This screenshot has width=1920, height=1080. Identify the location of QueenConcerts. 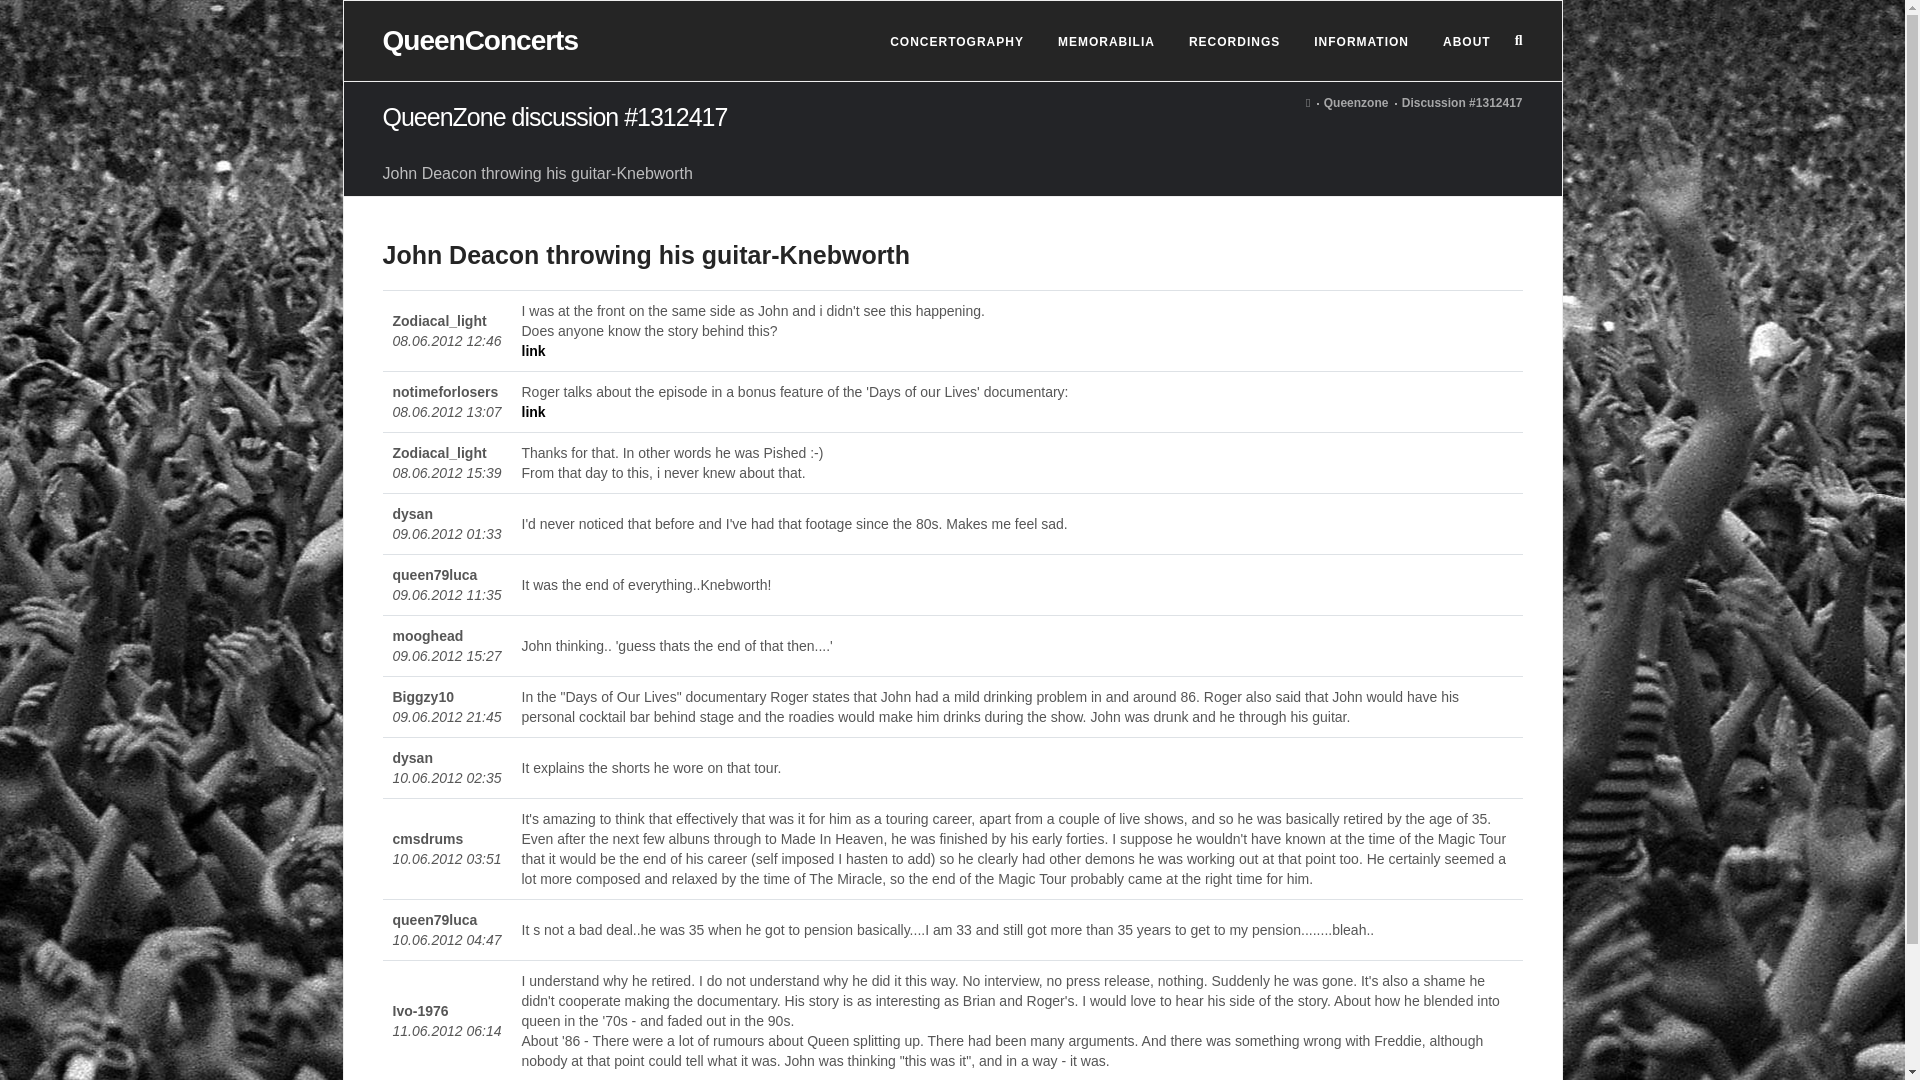
(480, 40).